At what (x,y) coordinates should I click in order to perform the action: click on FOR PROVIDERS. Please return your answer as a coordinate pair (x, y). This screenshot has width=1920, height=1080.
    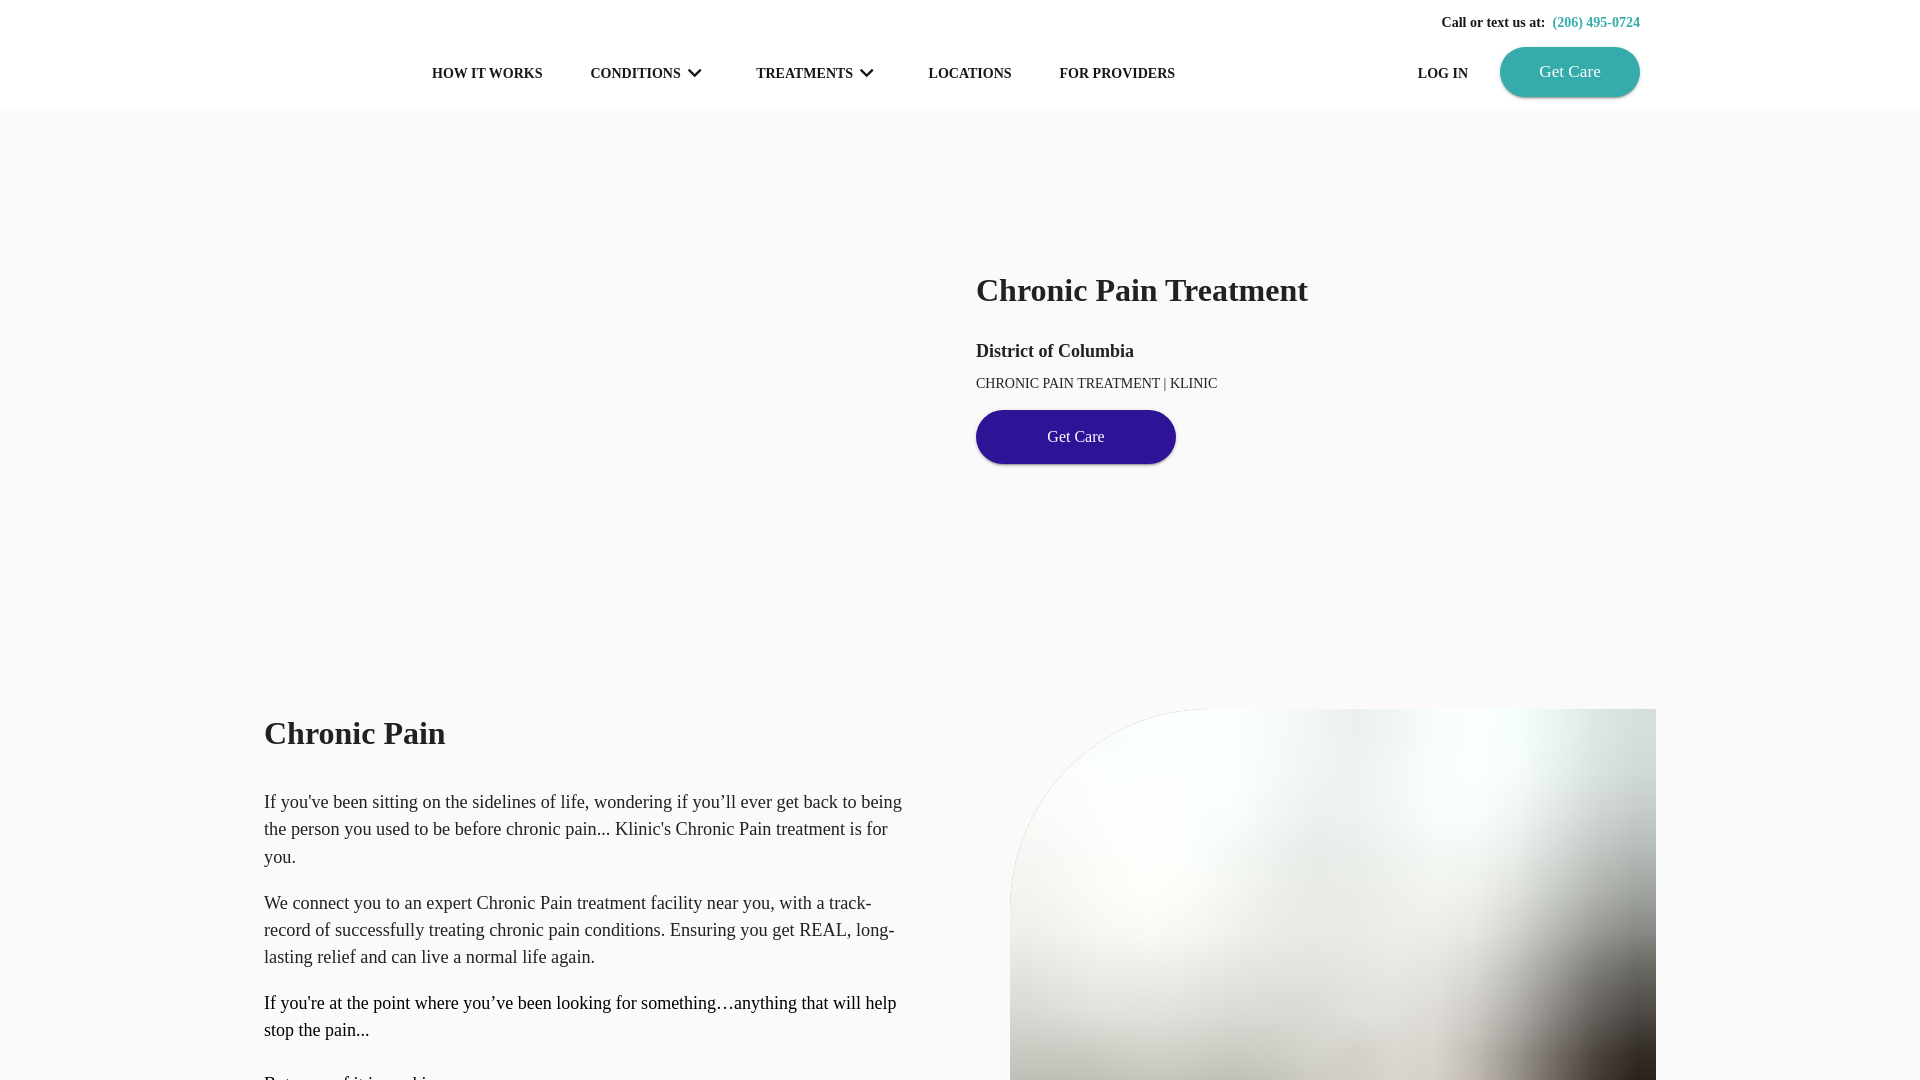
    Looking at the image, I should click on (1118, 72).